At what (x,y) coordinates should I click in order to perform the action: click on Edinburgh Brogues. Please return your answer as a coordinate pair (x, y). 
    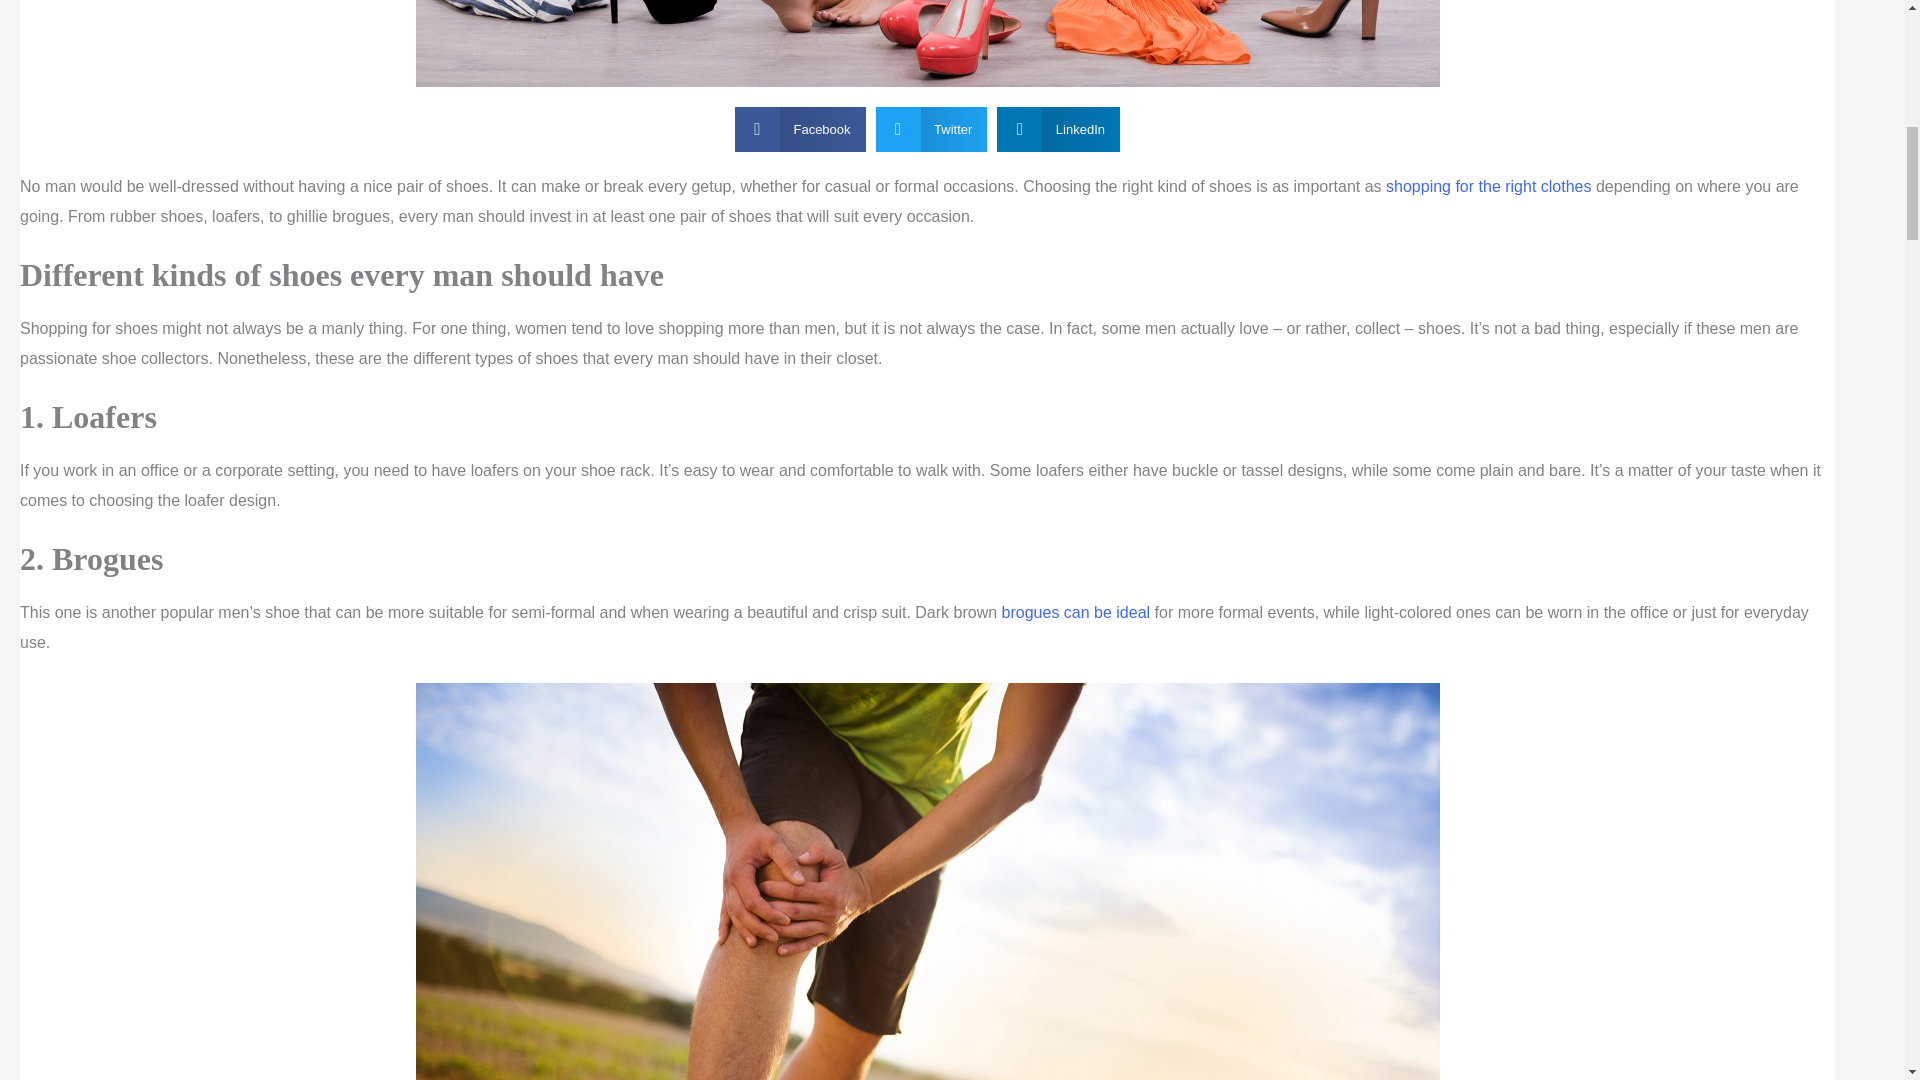
    Looking at the image, I should click on (1076, 612).